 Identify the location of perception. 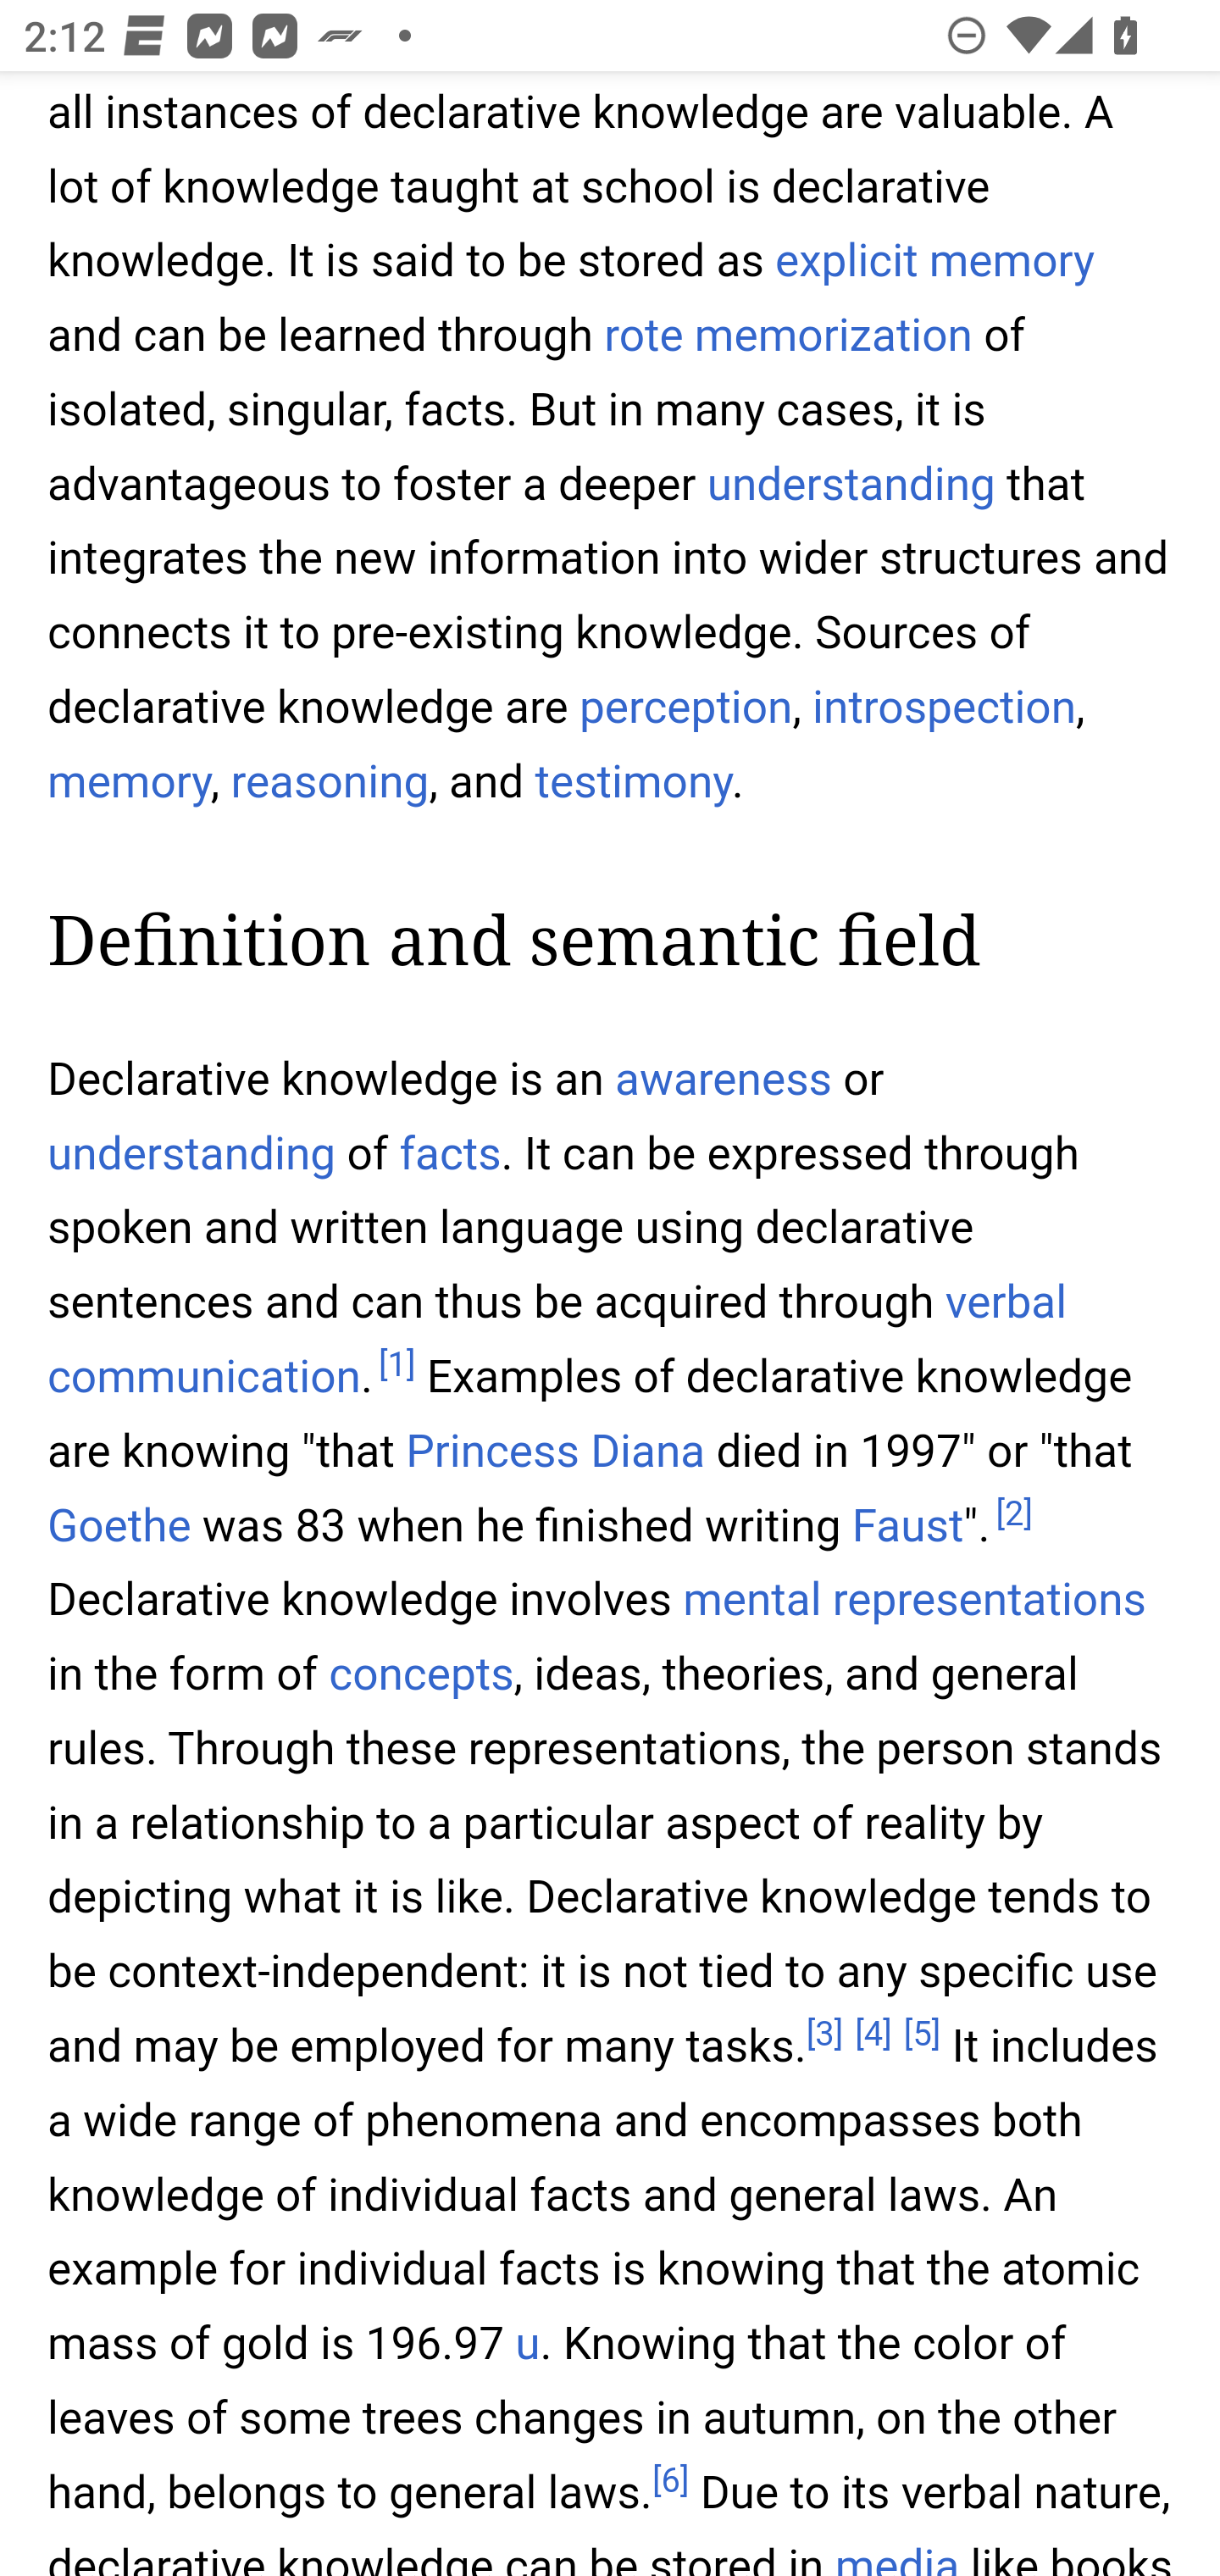
(686, 710).